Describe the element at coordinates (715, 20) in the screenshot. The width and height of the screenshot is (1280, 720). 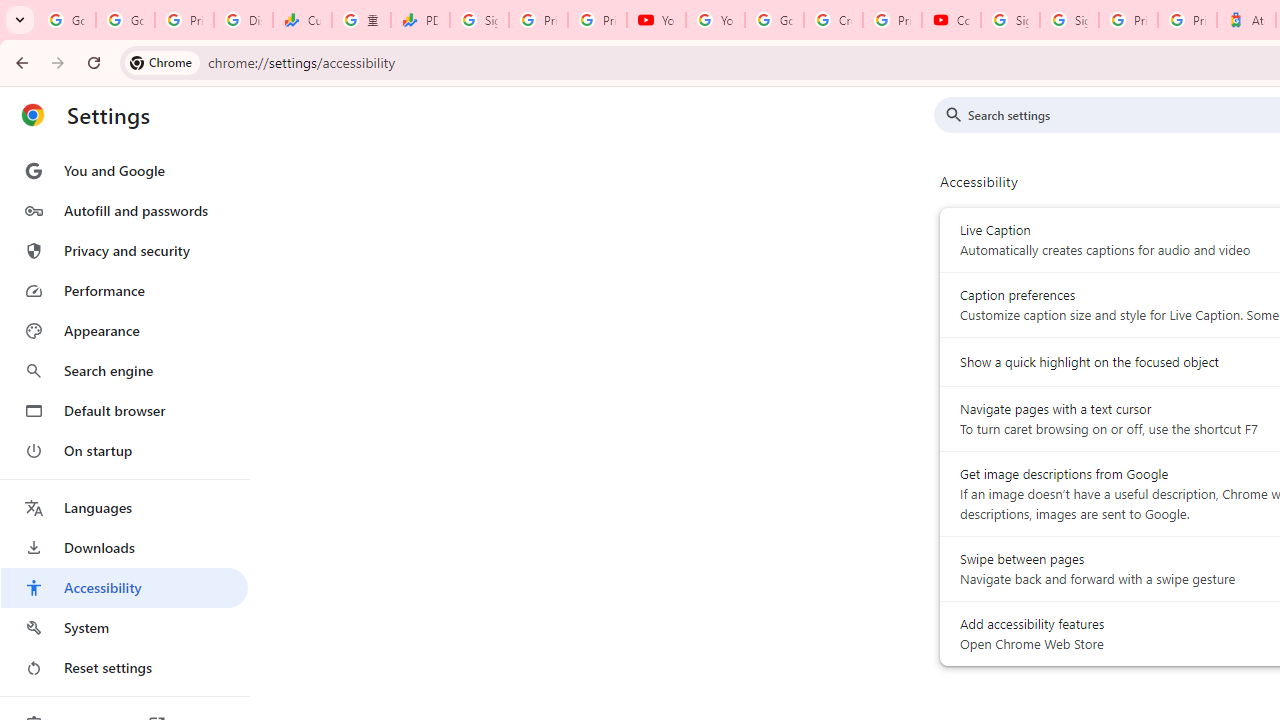
I see `YouTube` at that location.